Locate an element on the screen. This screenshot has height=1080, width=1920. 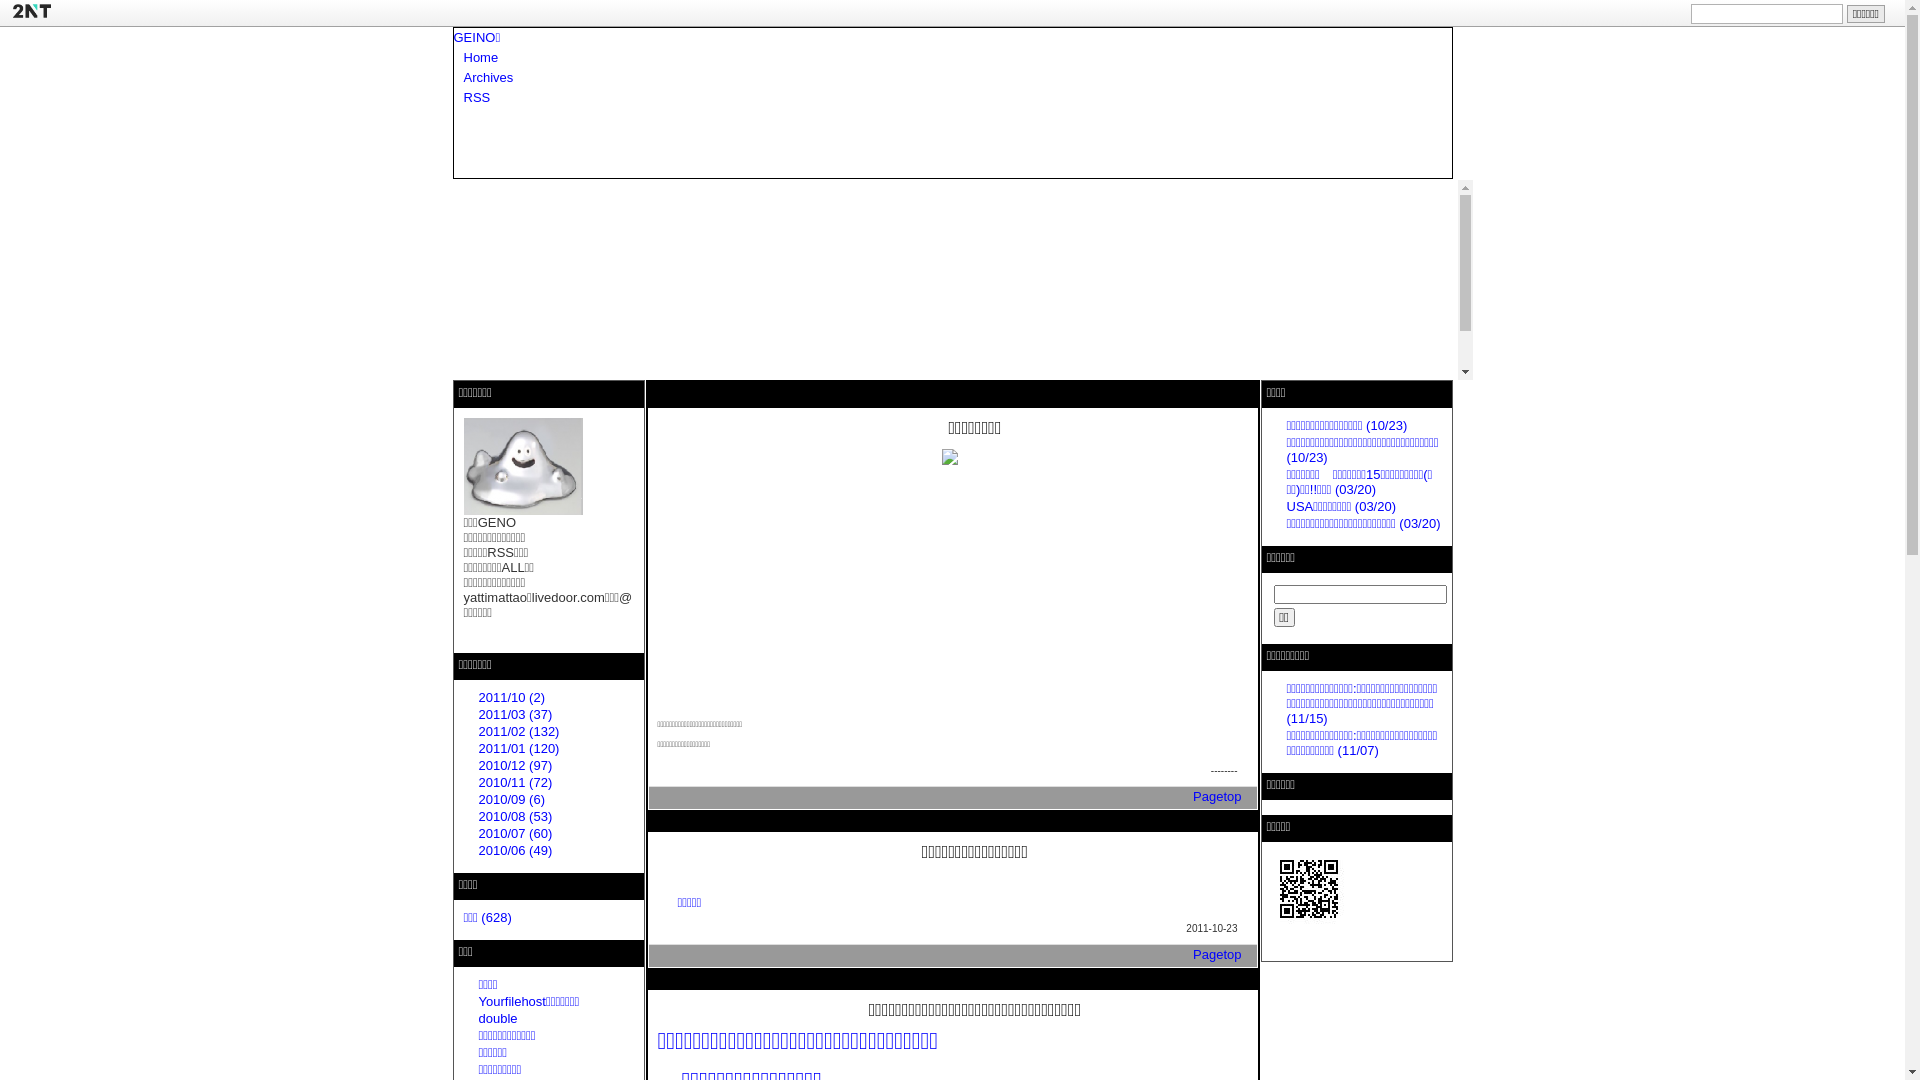
2011/02 (132) is located at coordinates (518, 732).